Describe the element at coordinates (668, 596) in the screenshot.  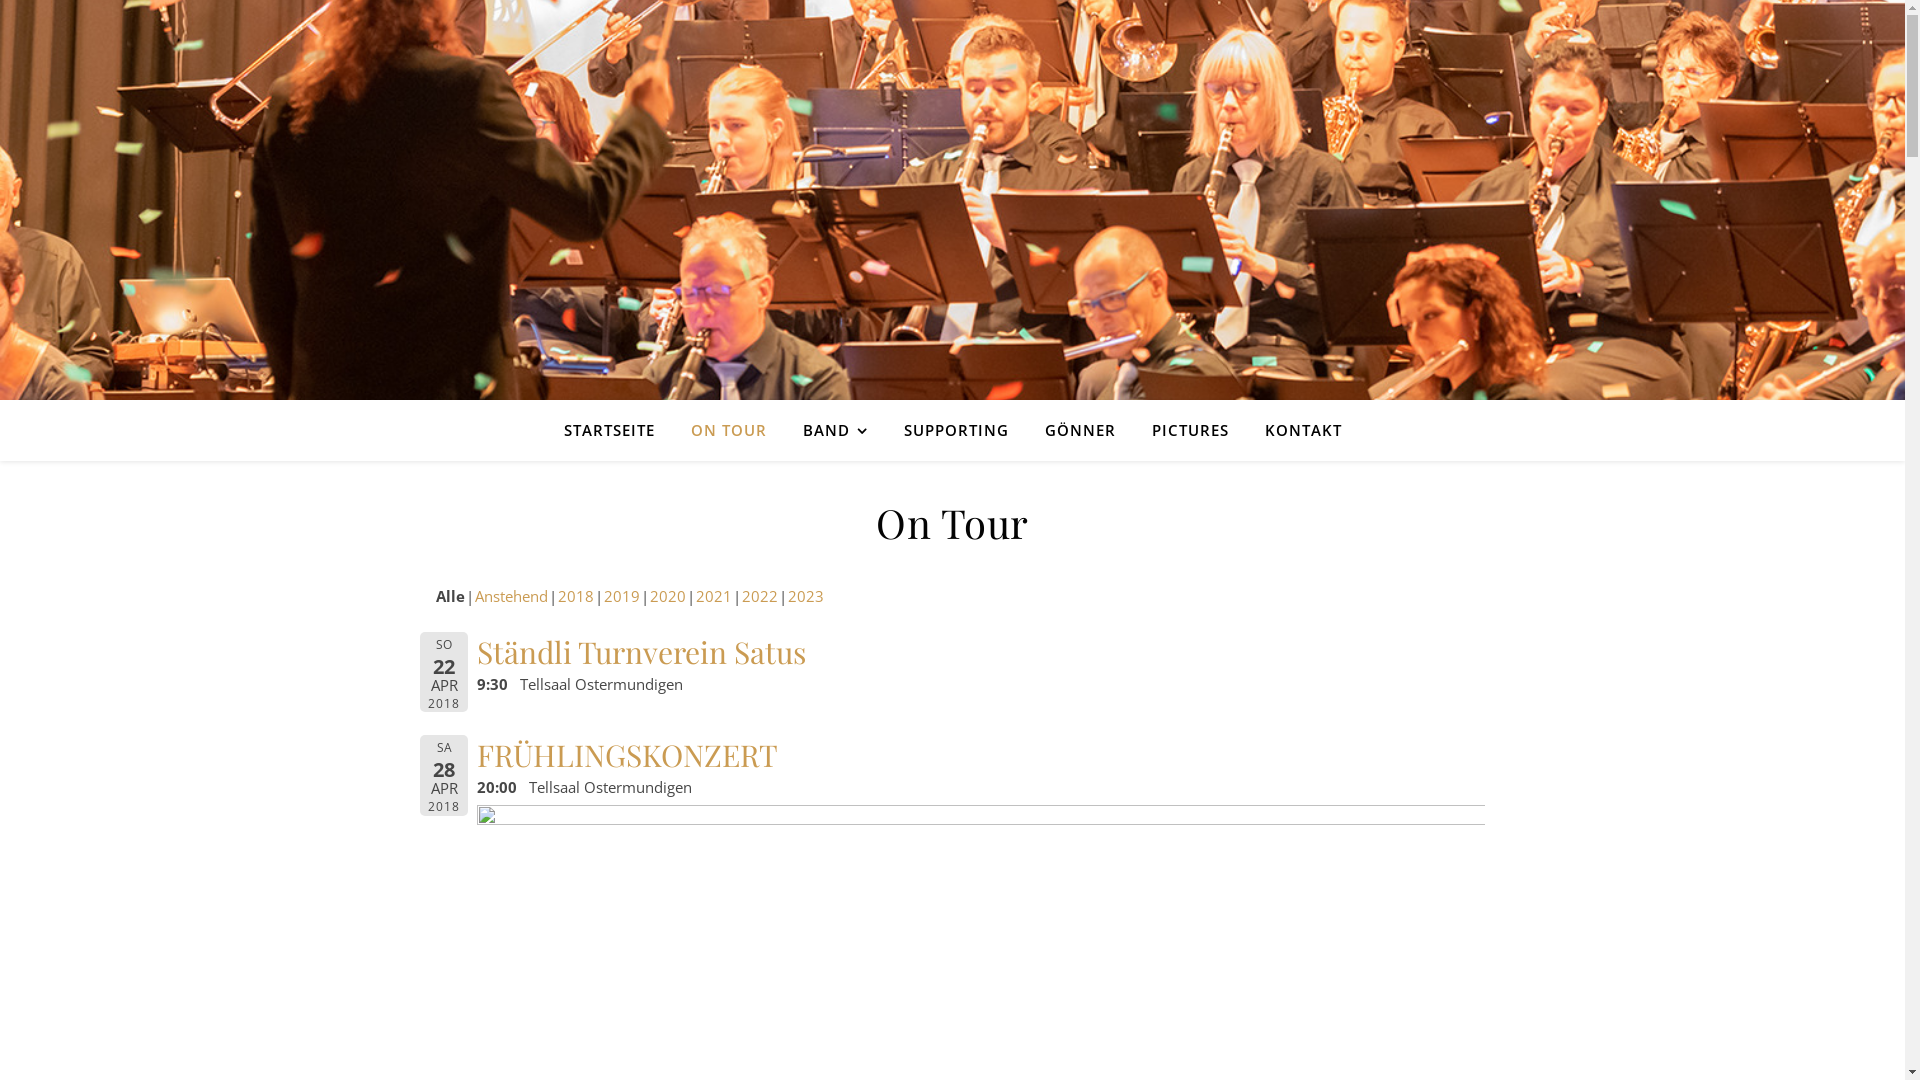
I see `2020` at that location.